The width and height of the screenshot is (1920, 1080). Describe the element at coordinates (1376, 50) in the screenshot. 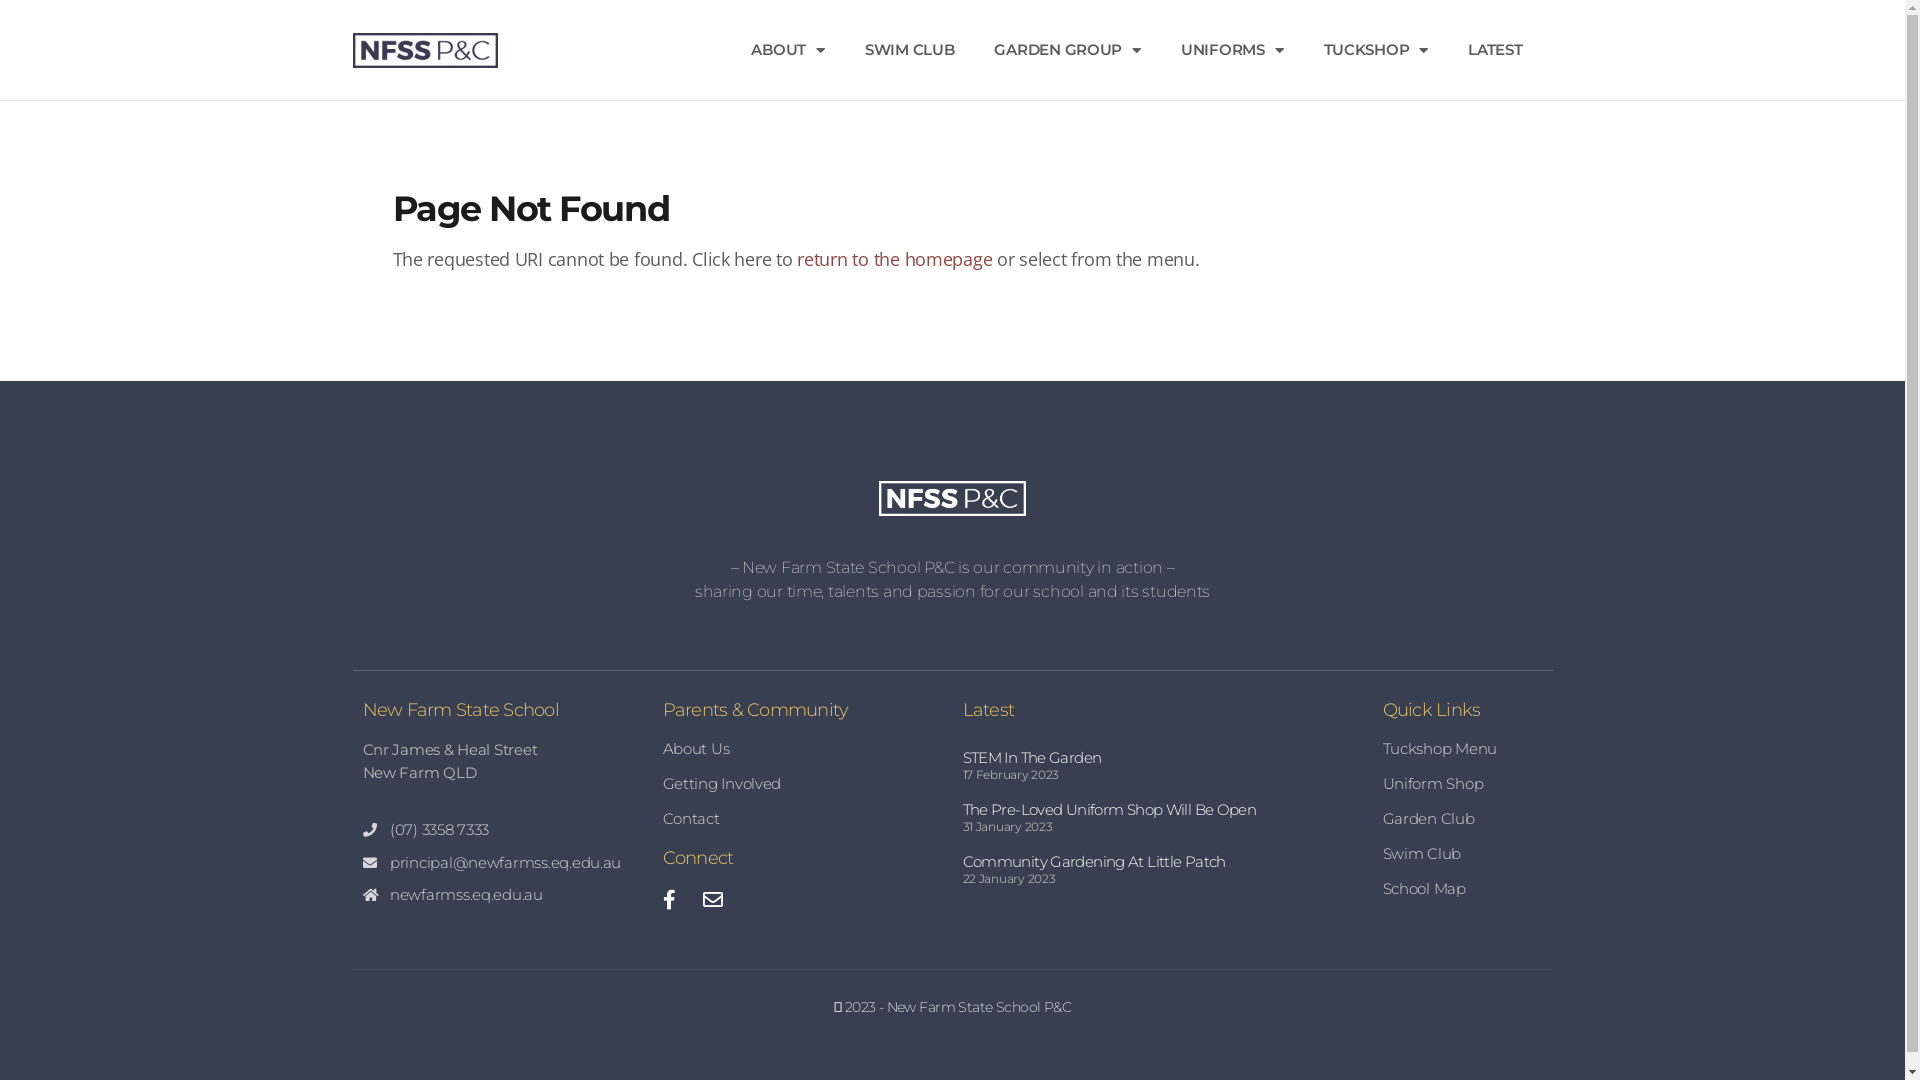

I see `TUCKSHOP` at that location.